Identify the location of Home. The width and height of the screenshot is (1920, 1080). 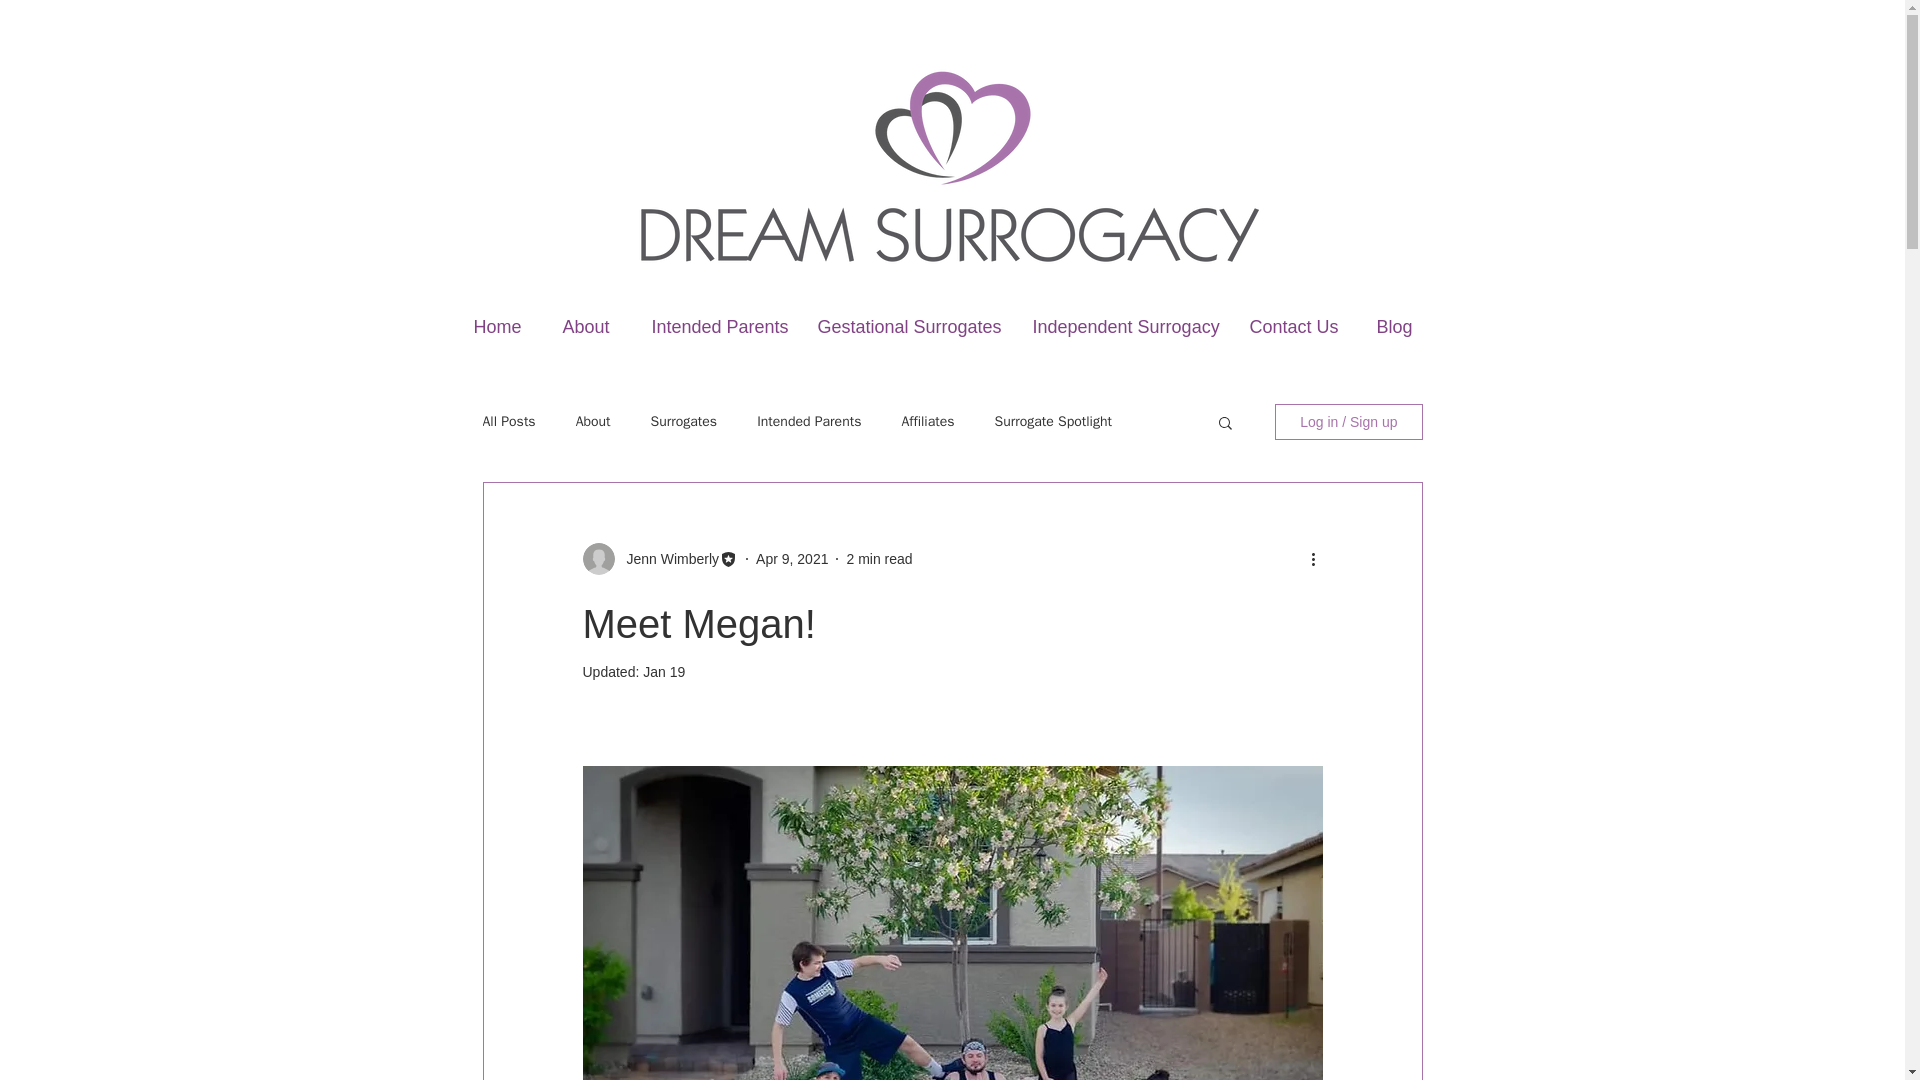
(502, 327).